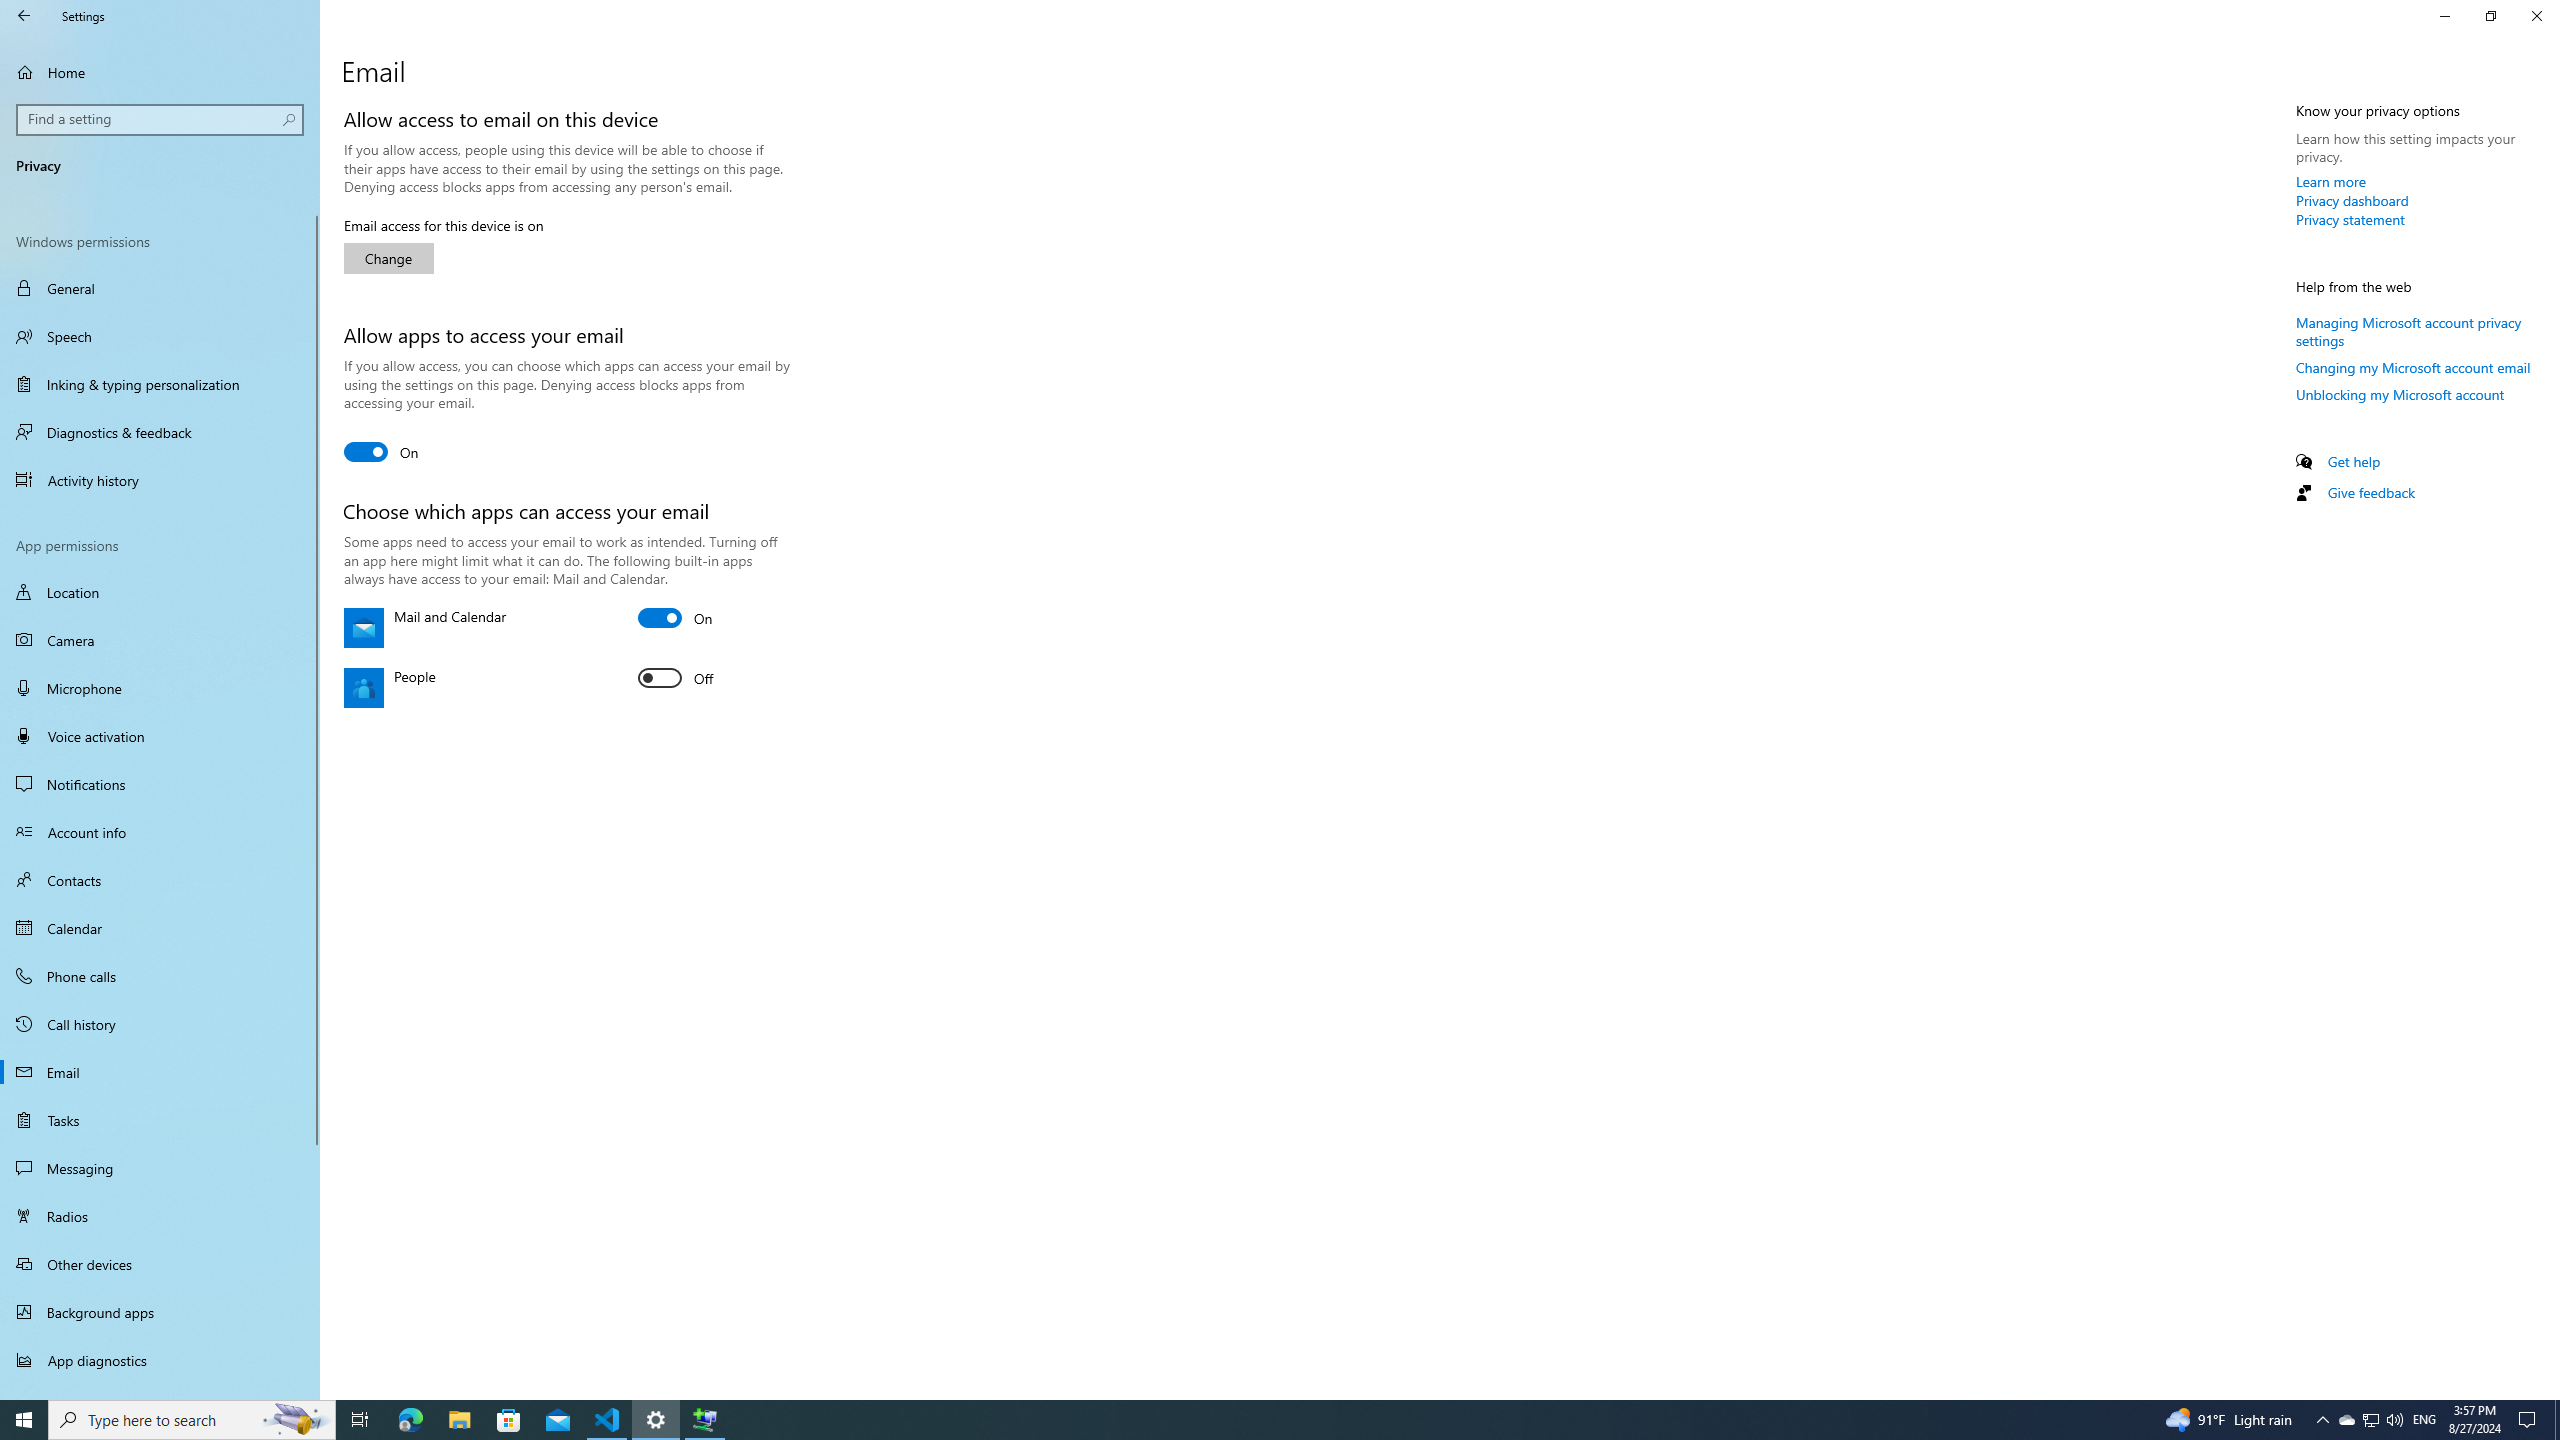  I want to click on Search highlights icon opens search home window, so click(296, 1420).